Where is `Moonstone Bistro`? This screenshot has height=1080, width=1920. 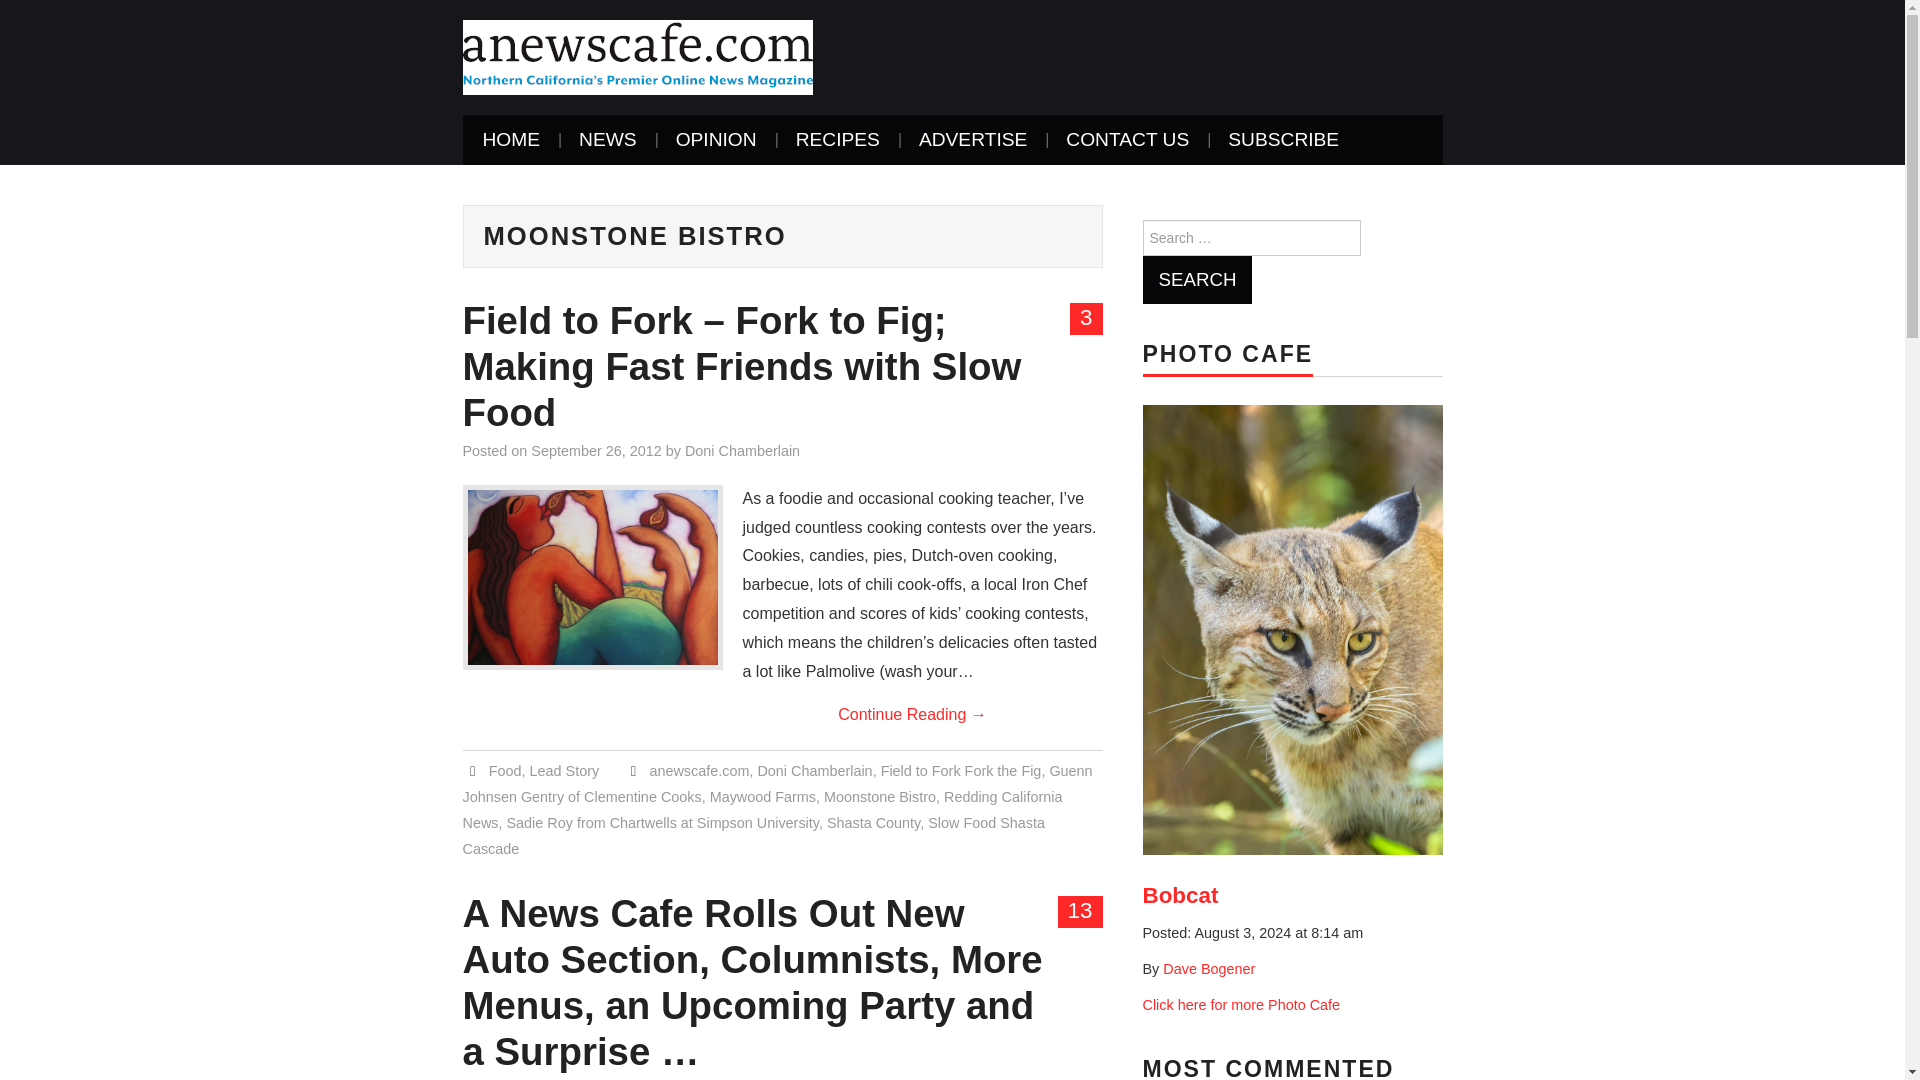
Moonstone Bistro is located at coordinates (880, 796).